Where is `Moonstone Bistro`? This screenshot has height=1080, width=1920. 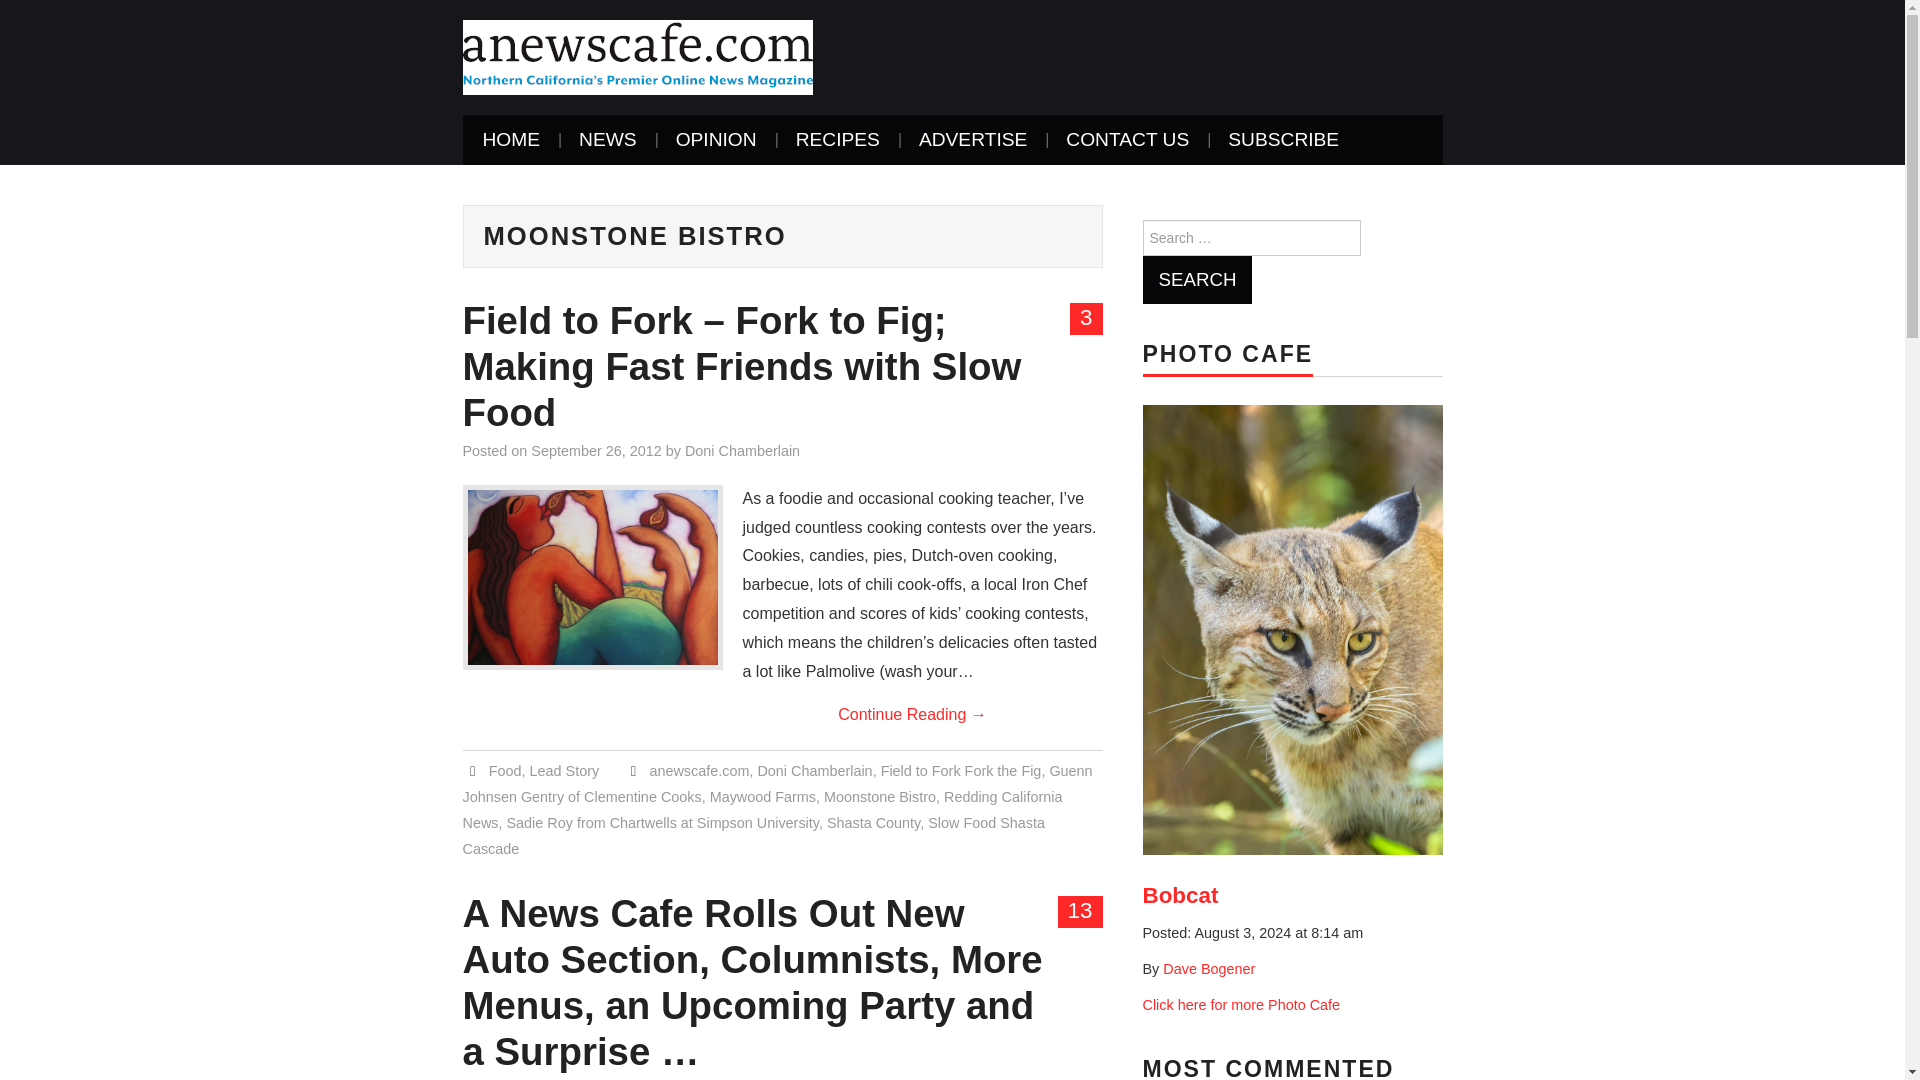
Moonstone Bistro is located at coordinates (880, 796).